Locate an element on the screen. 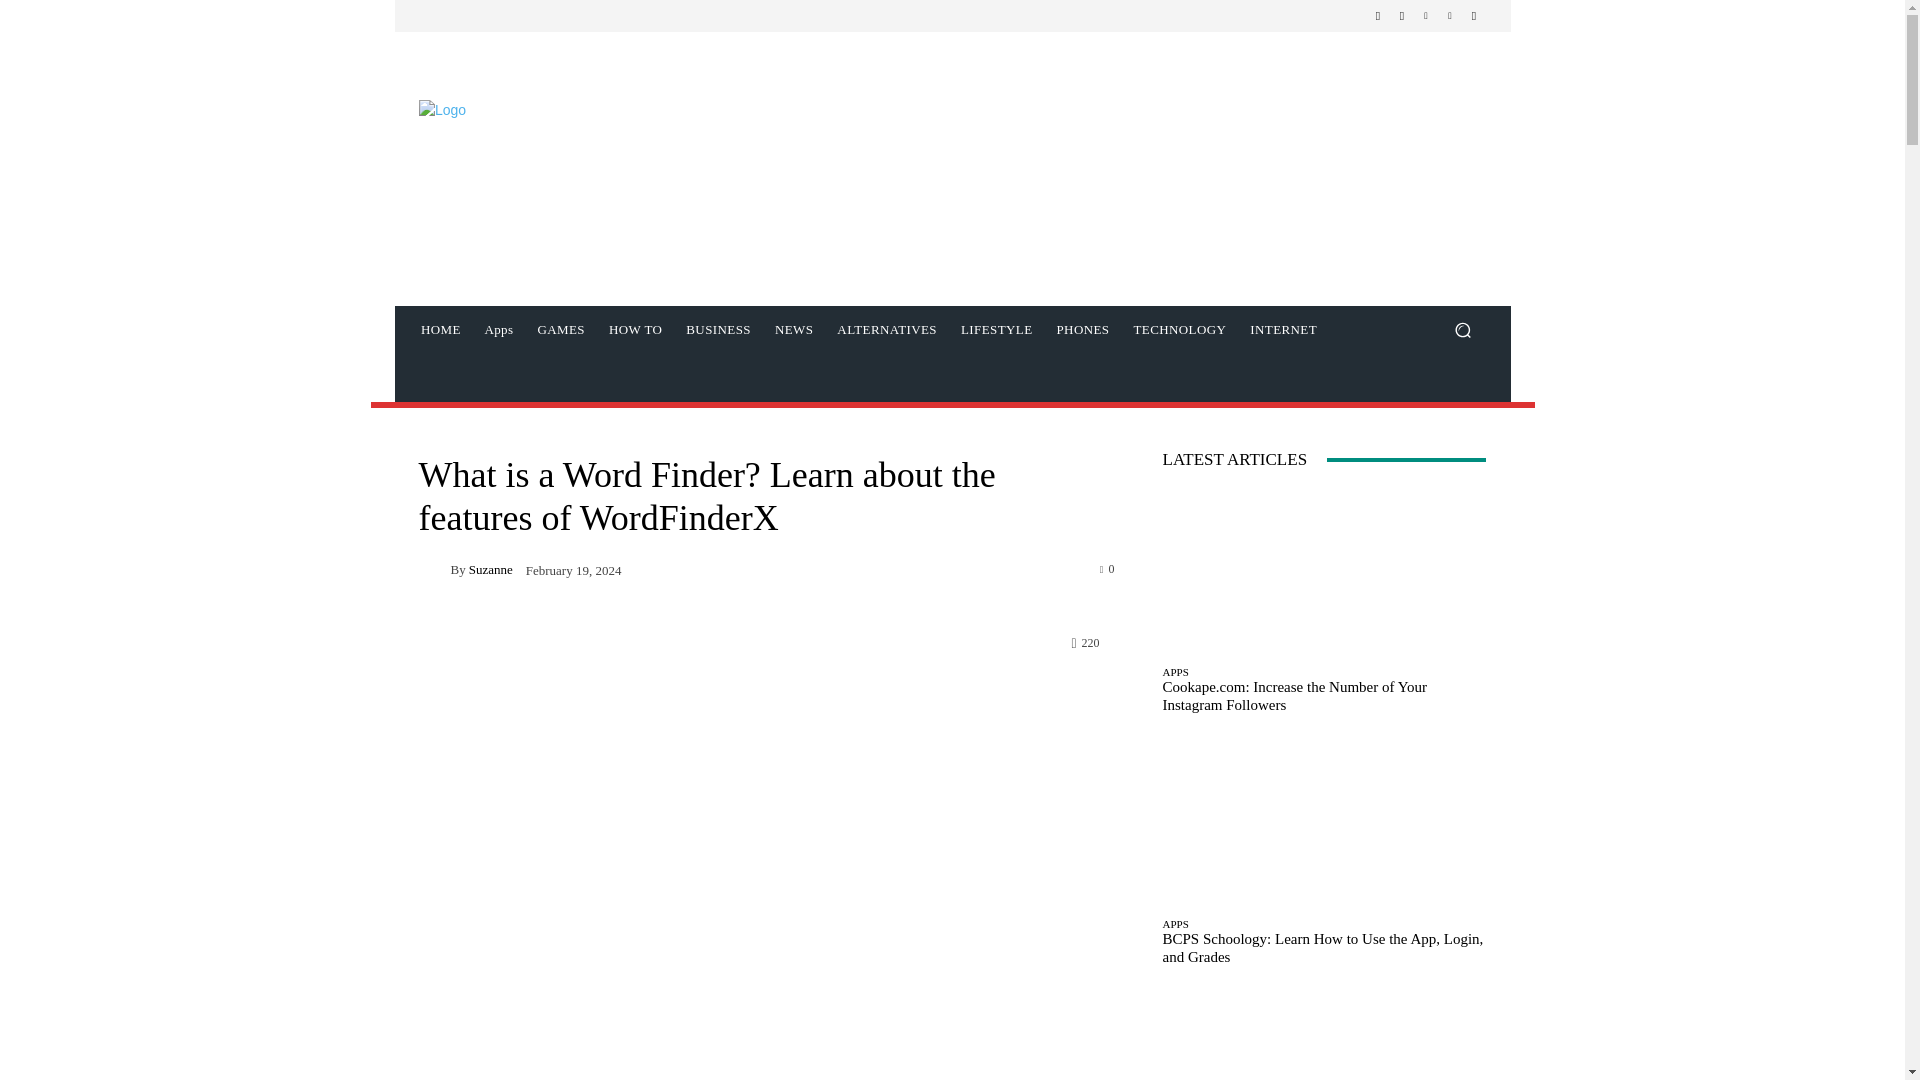 Image resolution: width=1920 pixels, height=1080 pixels. HOME is located at coordinates (440, 330).